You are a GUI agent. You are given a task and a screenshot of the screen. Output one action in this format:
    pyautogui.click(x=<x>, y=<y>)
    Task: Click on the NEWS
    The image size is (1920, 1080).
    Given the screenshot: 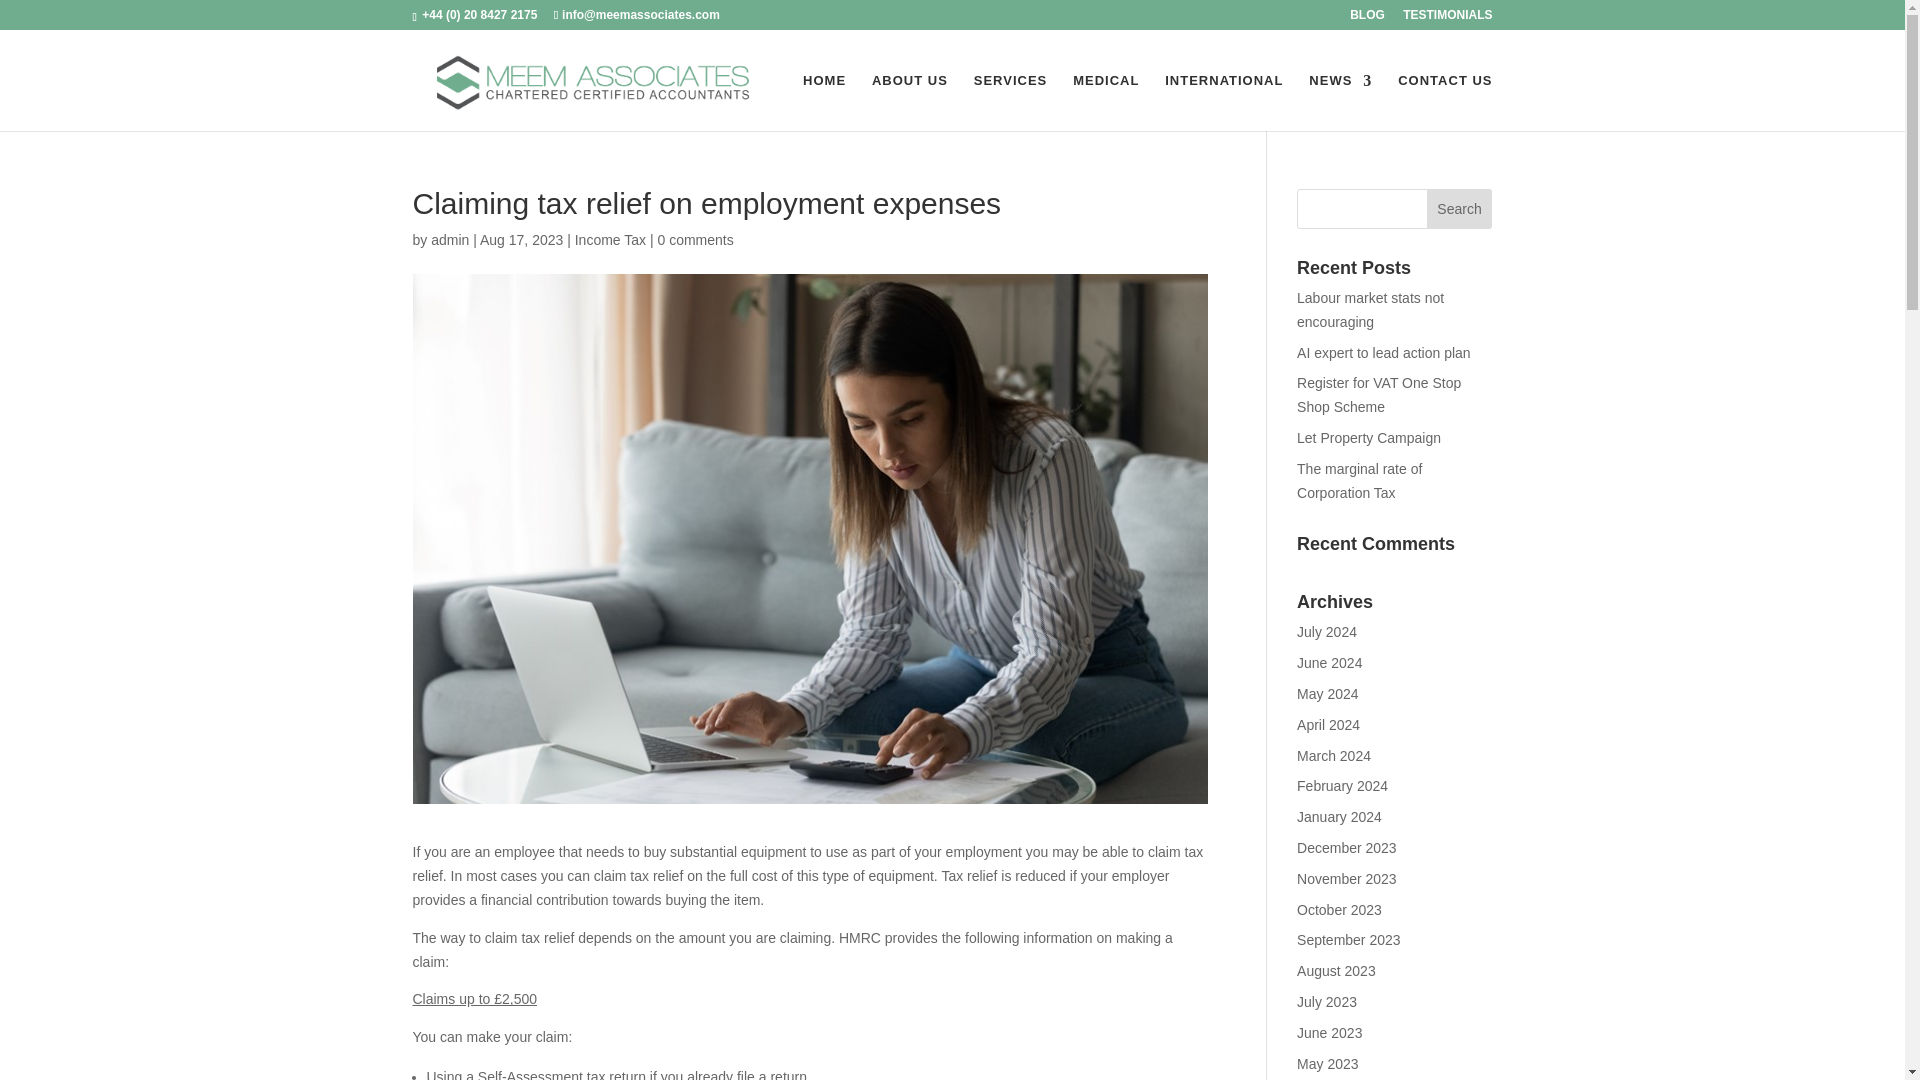 What is the action you would take?
    pyautogui.click(x=1340, y=102)
    